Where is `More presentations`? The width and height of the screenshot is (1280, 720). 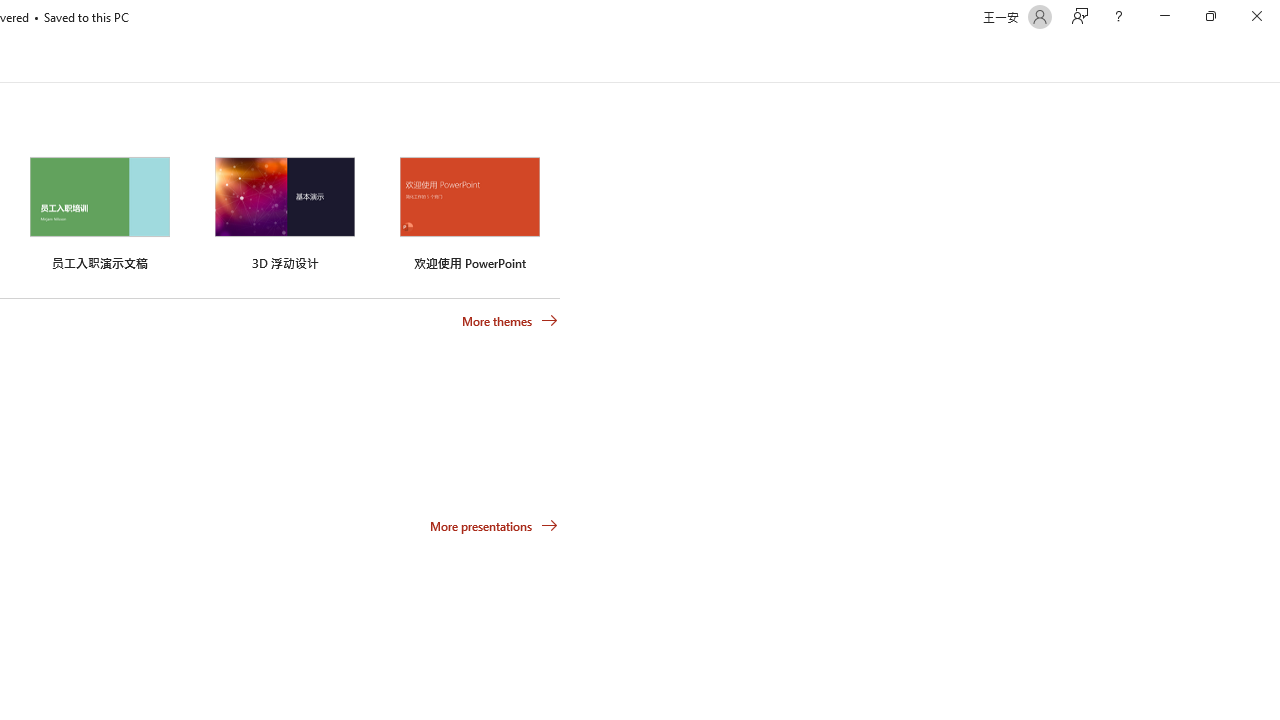 More presentations is located at coordinates (494, 526).